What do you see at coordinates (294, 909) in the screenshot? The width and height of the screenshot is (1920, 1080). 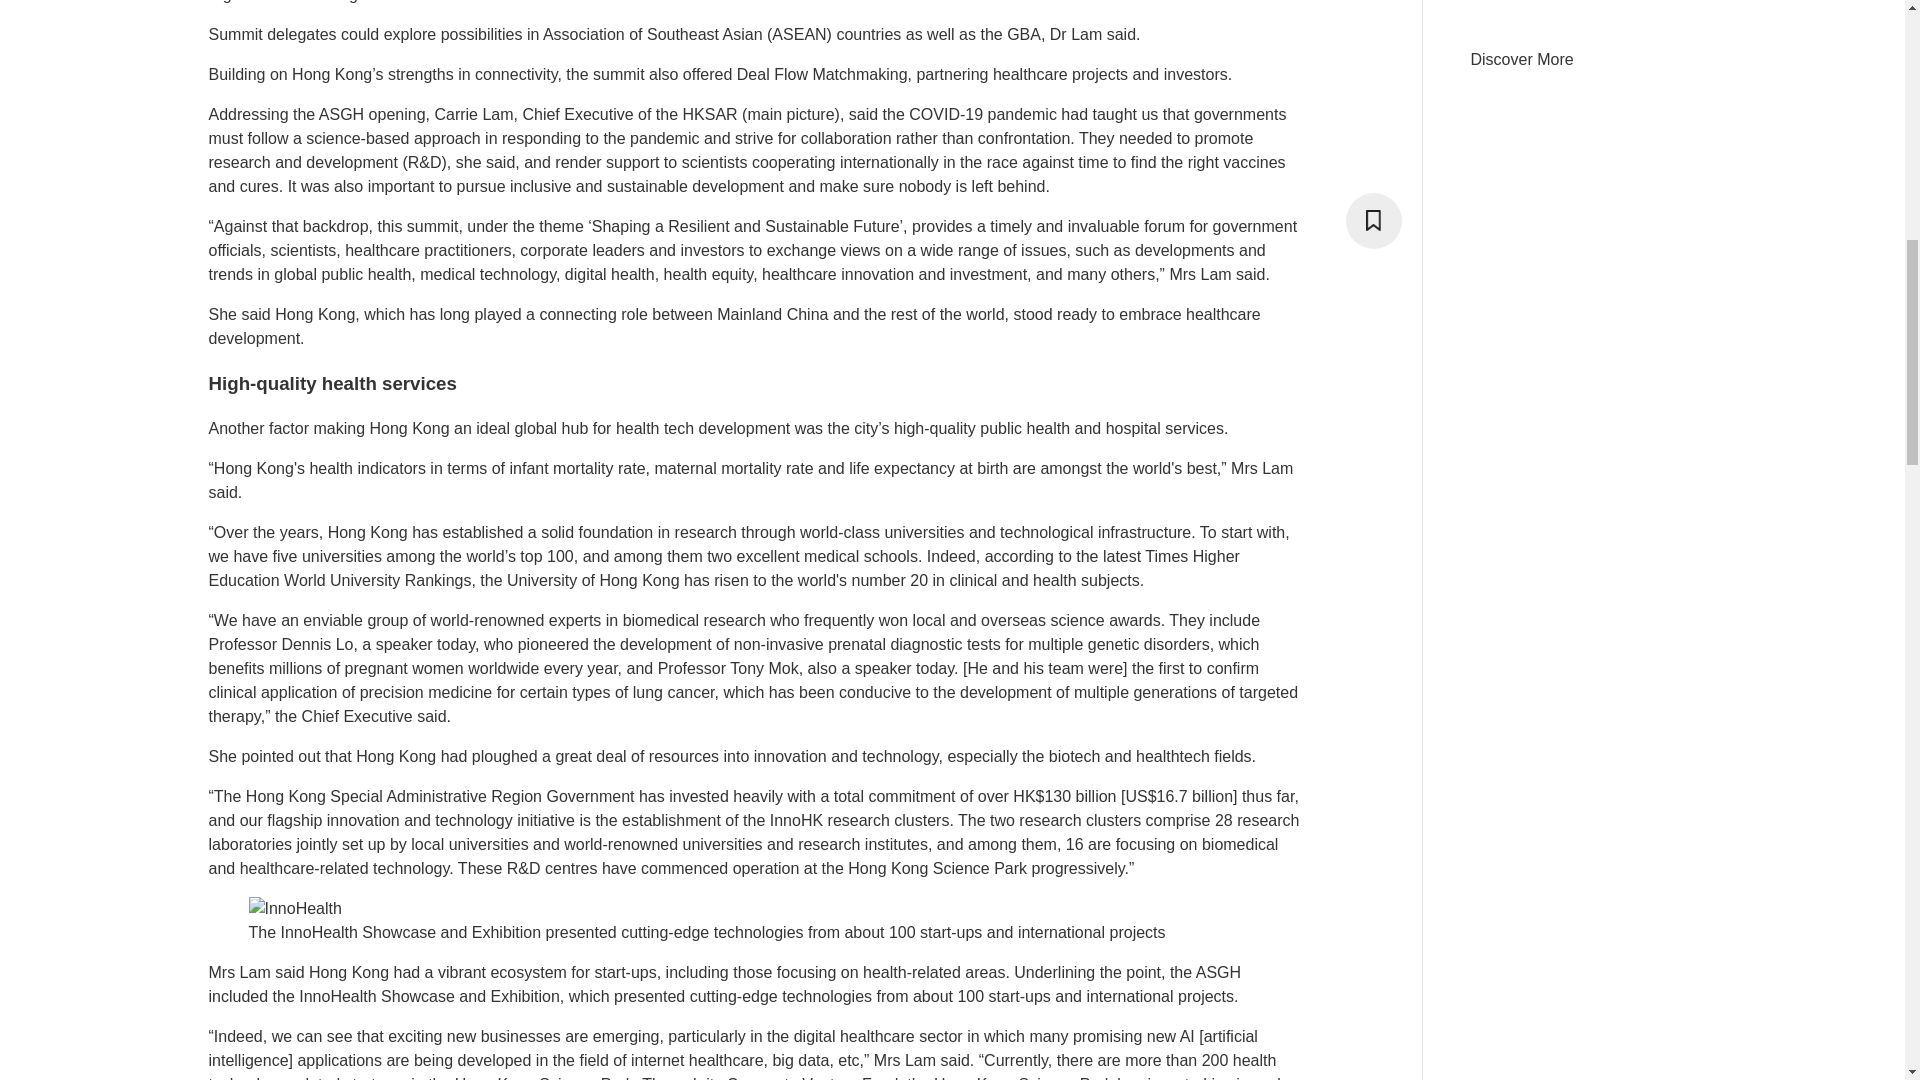 I see `InnoHealth` at bounding box center [294, 909].